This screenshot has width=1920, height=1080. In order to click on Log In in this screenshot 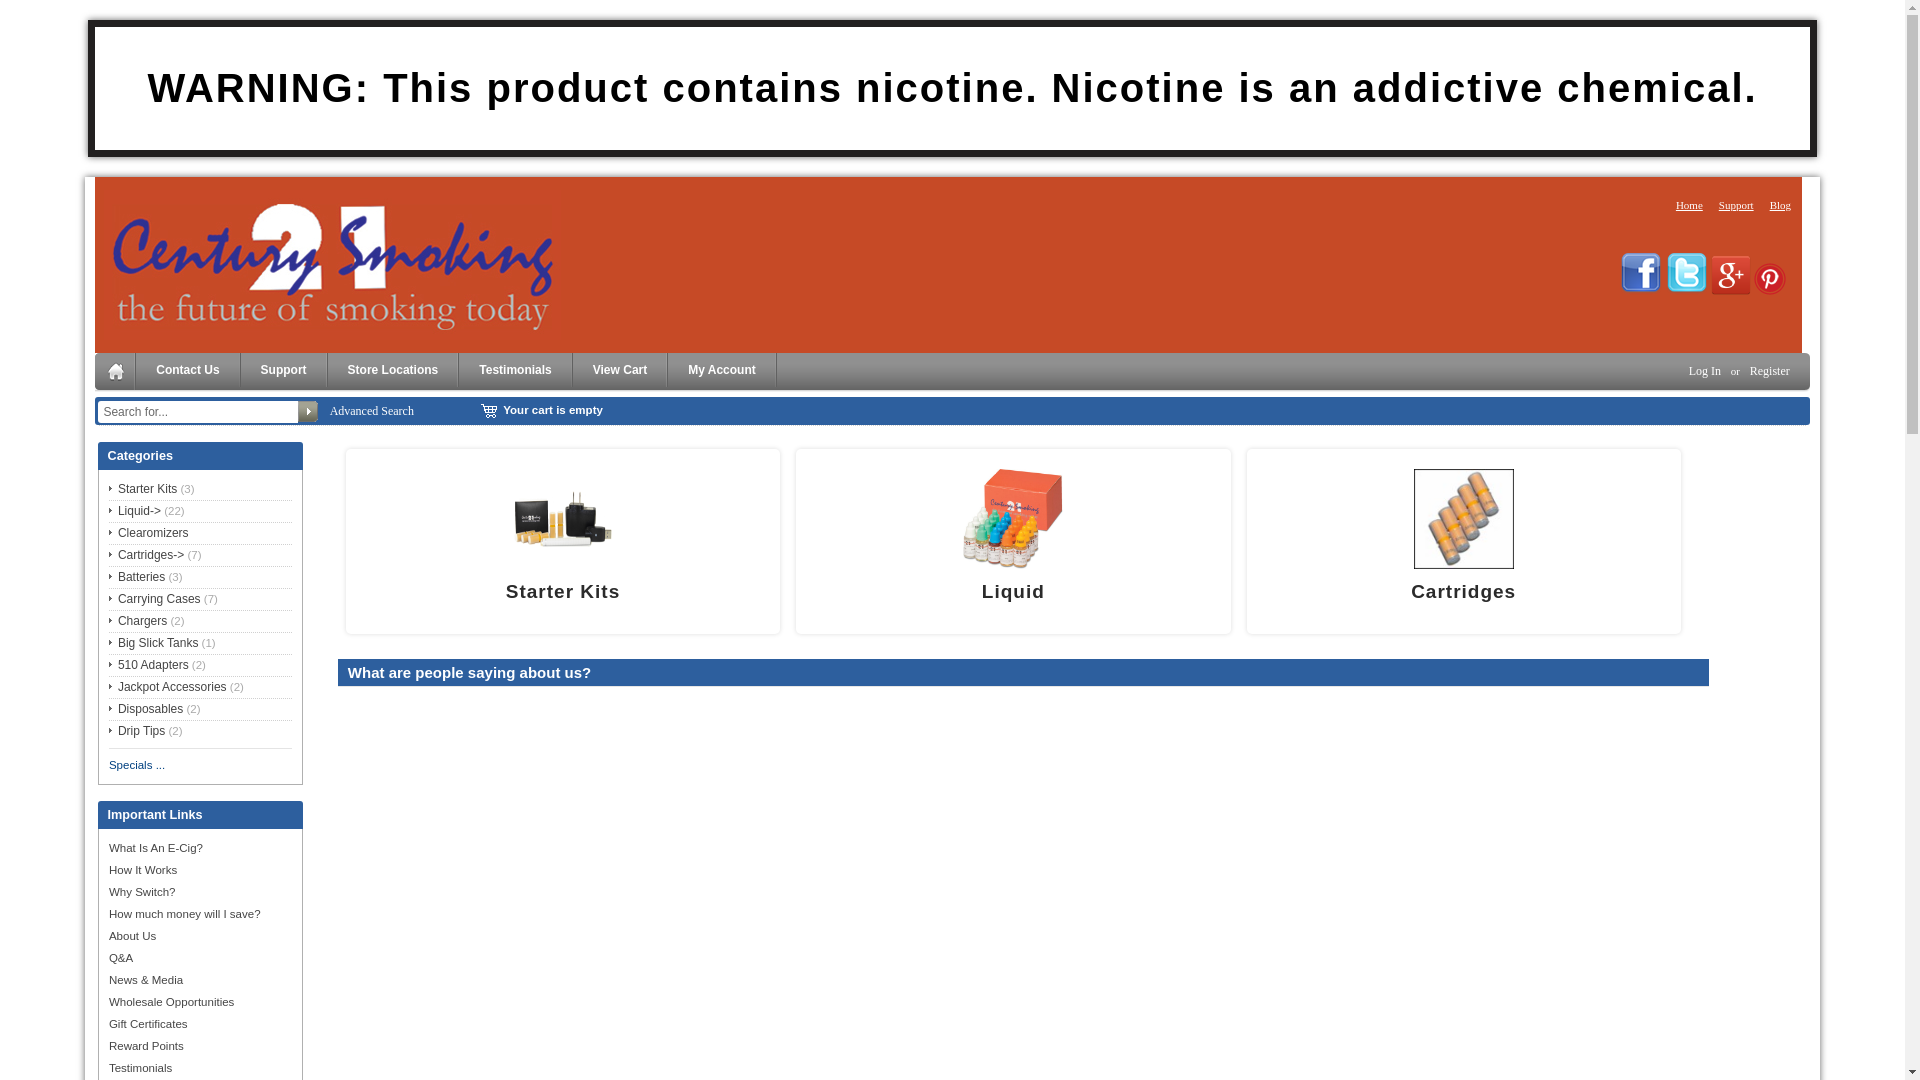, I will do `click(1705, 371)`.